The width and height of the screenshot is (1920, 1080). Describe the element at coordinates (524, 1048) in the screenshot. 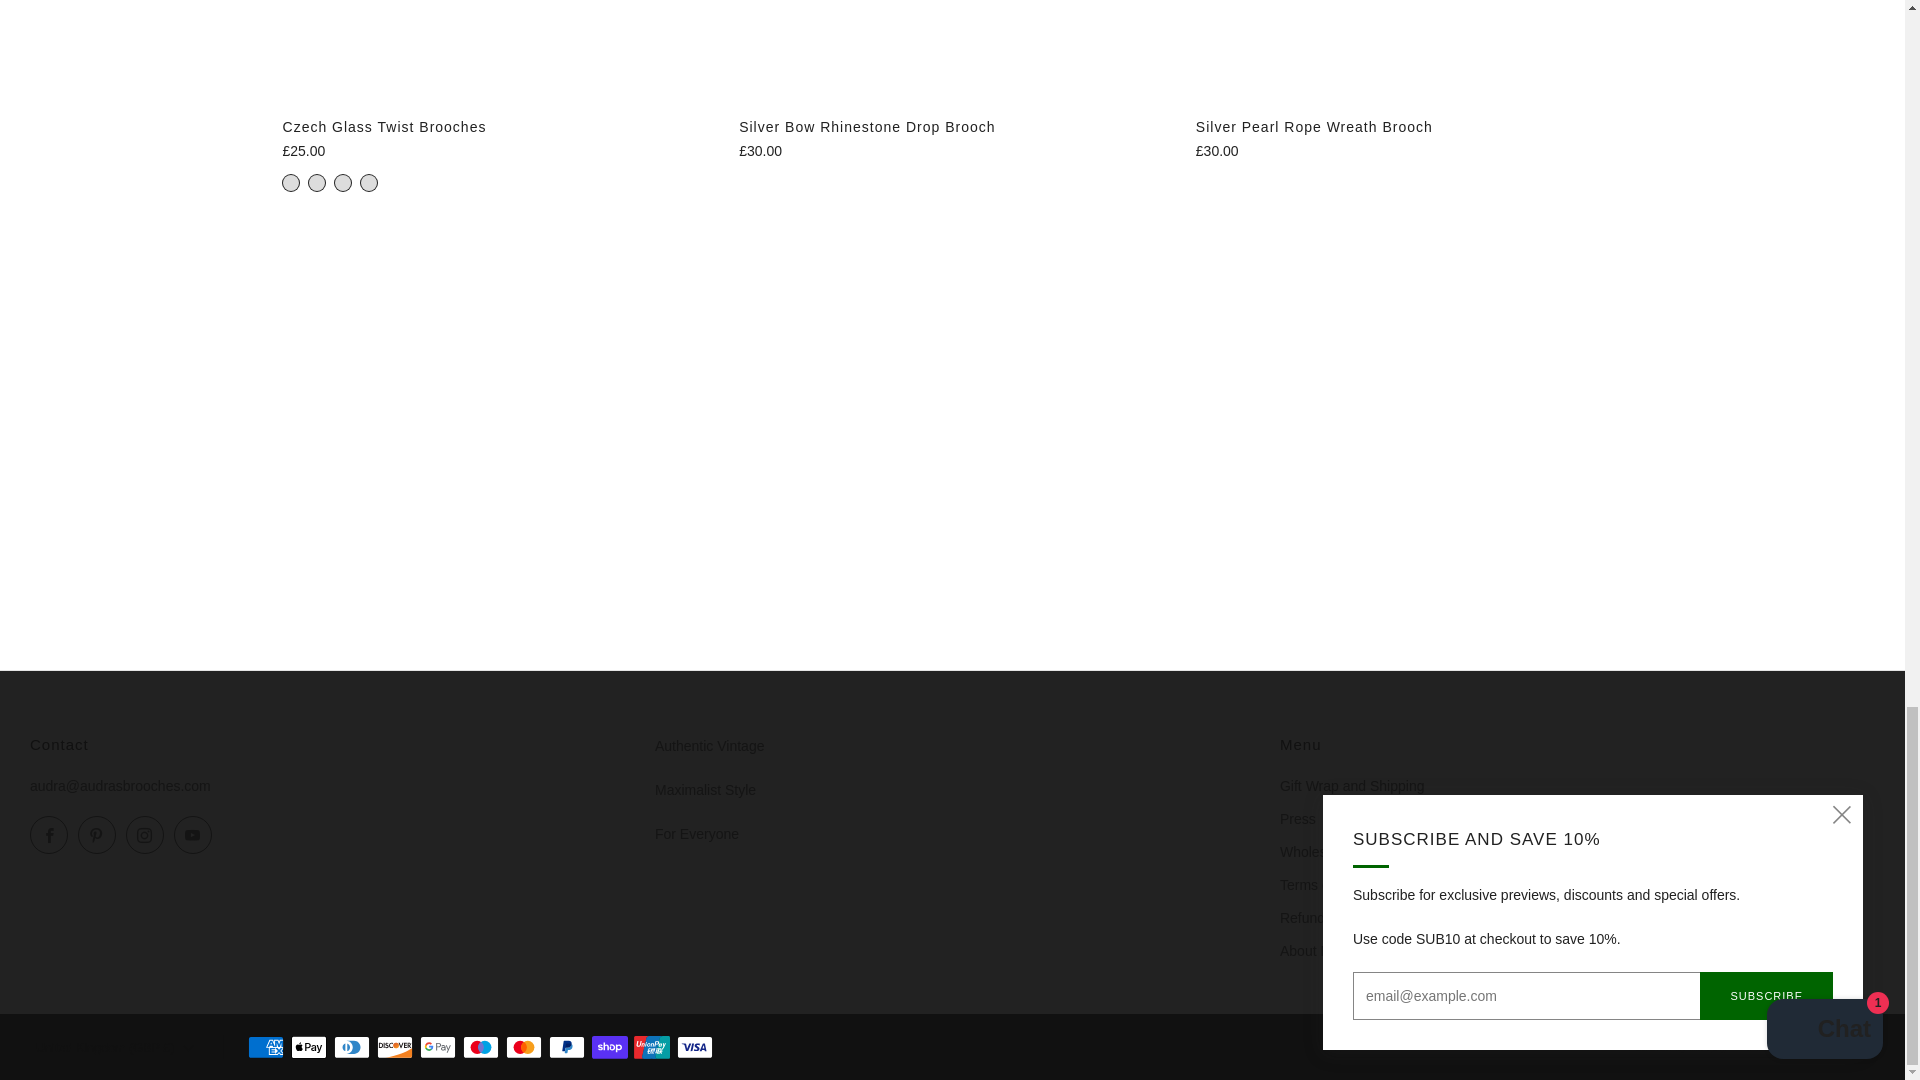

I see `Mastercard` at that location.